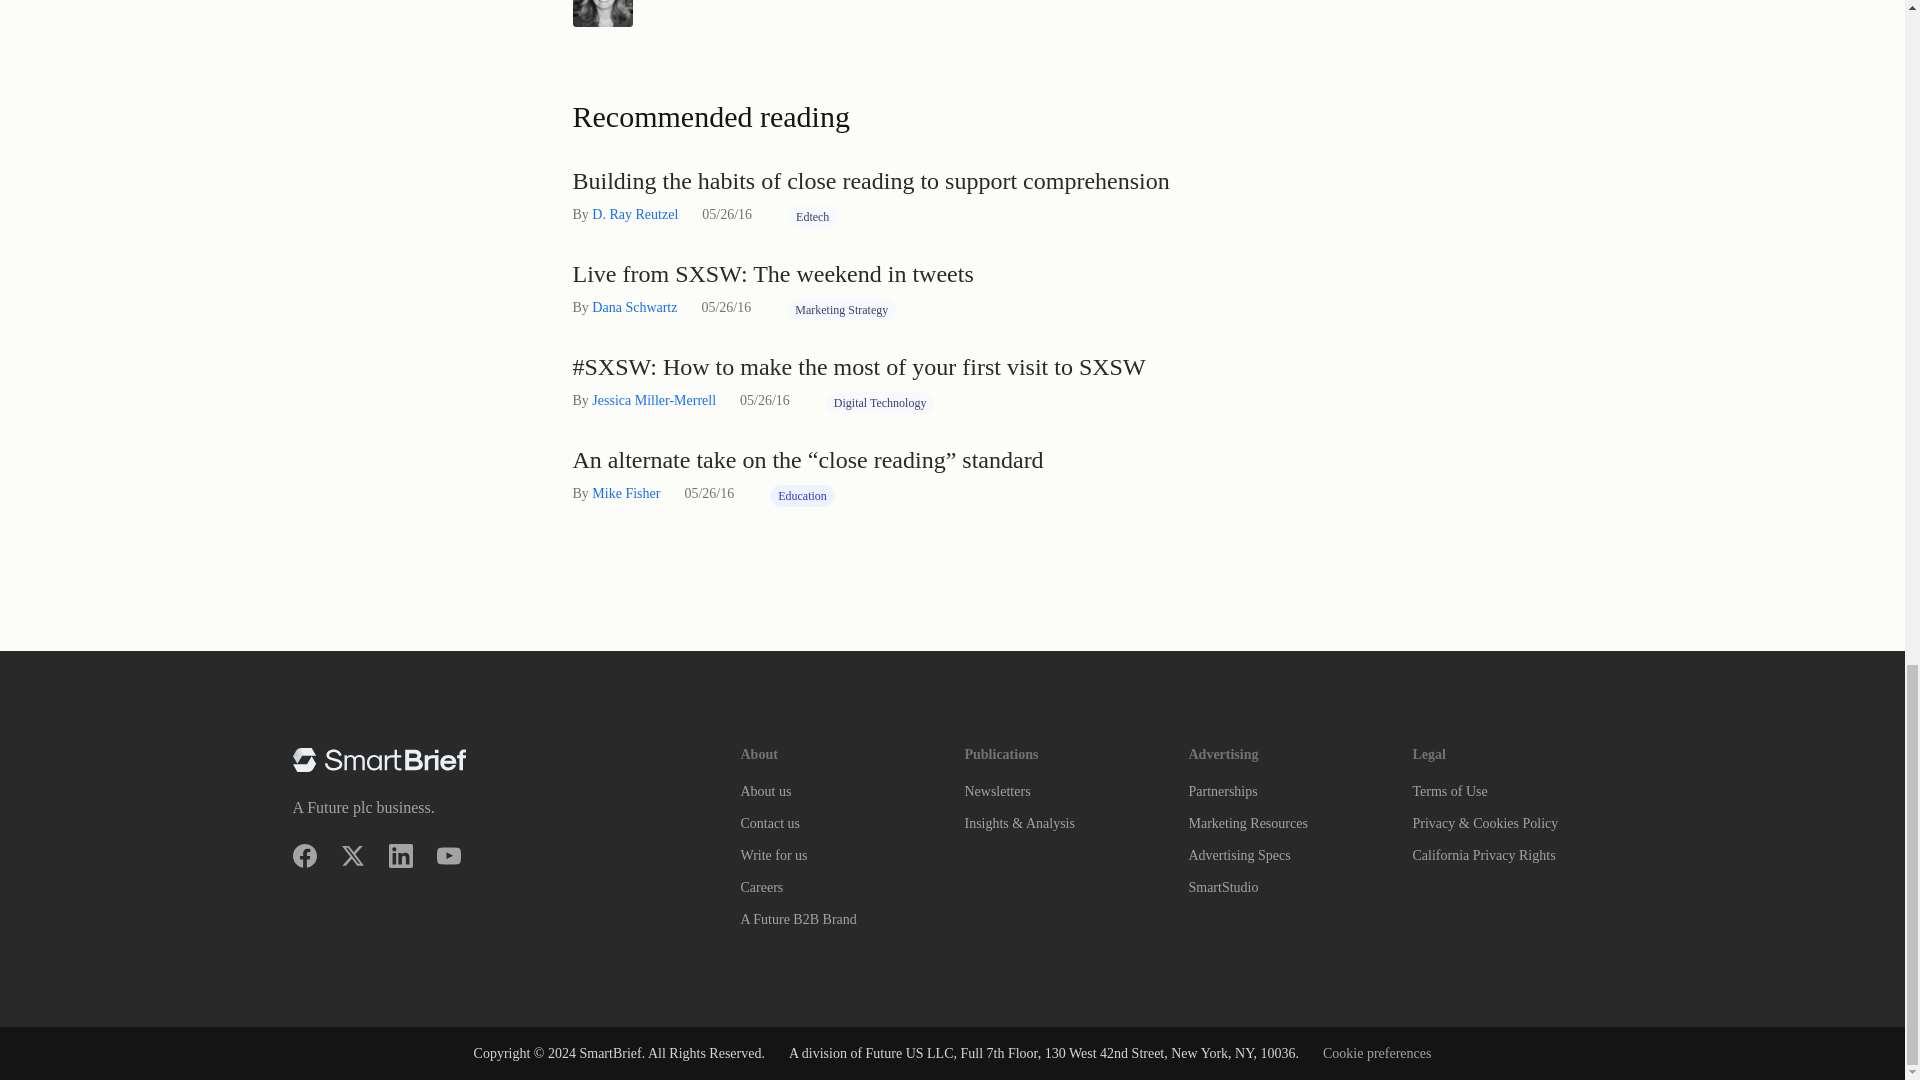  I want to click on Live from SXSW: The weekend in tweets, so click(952, 274).